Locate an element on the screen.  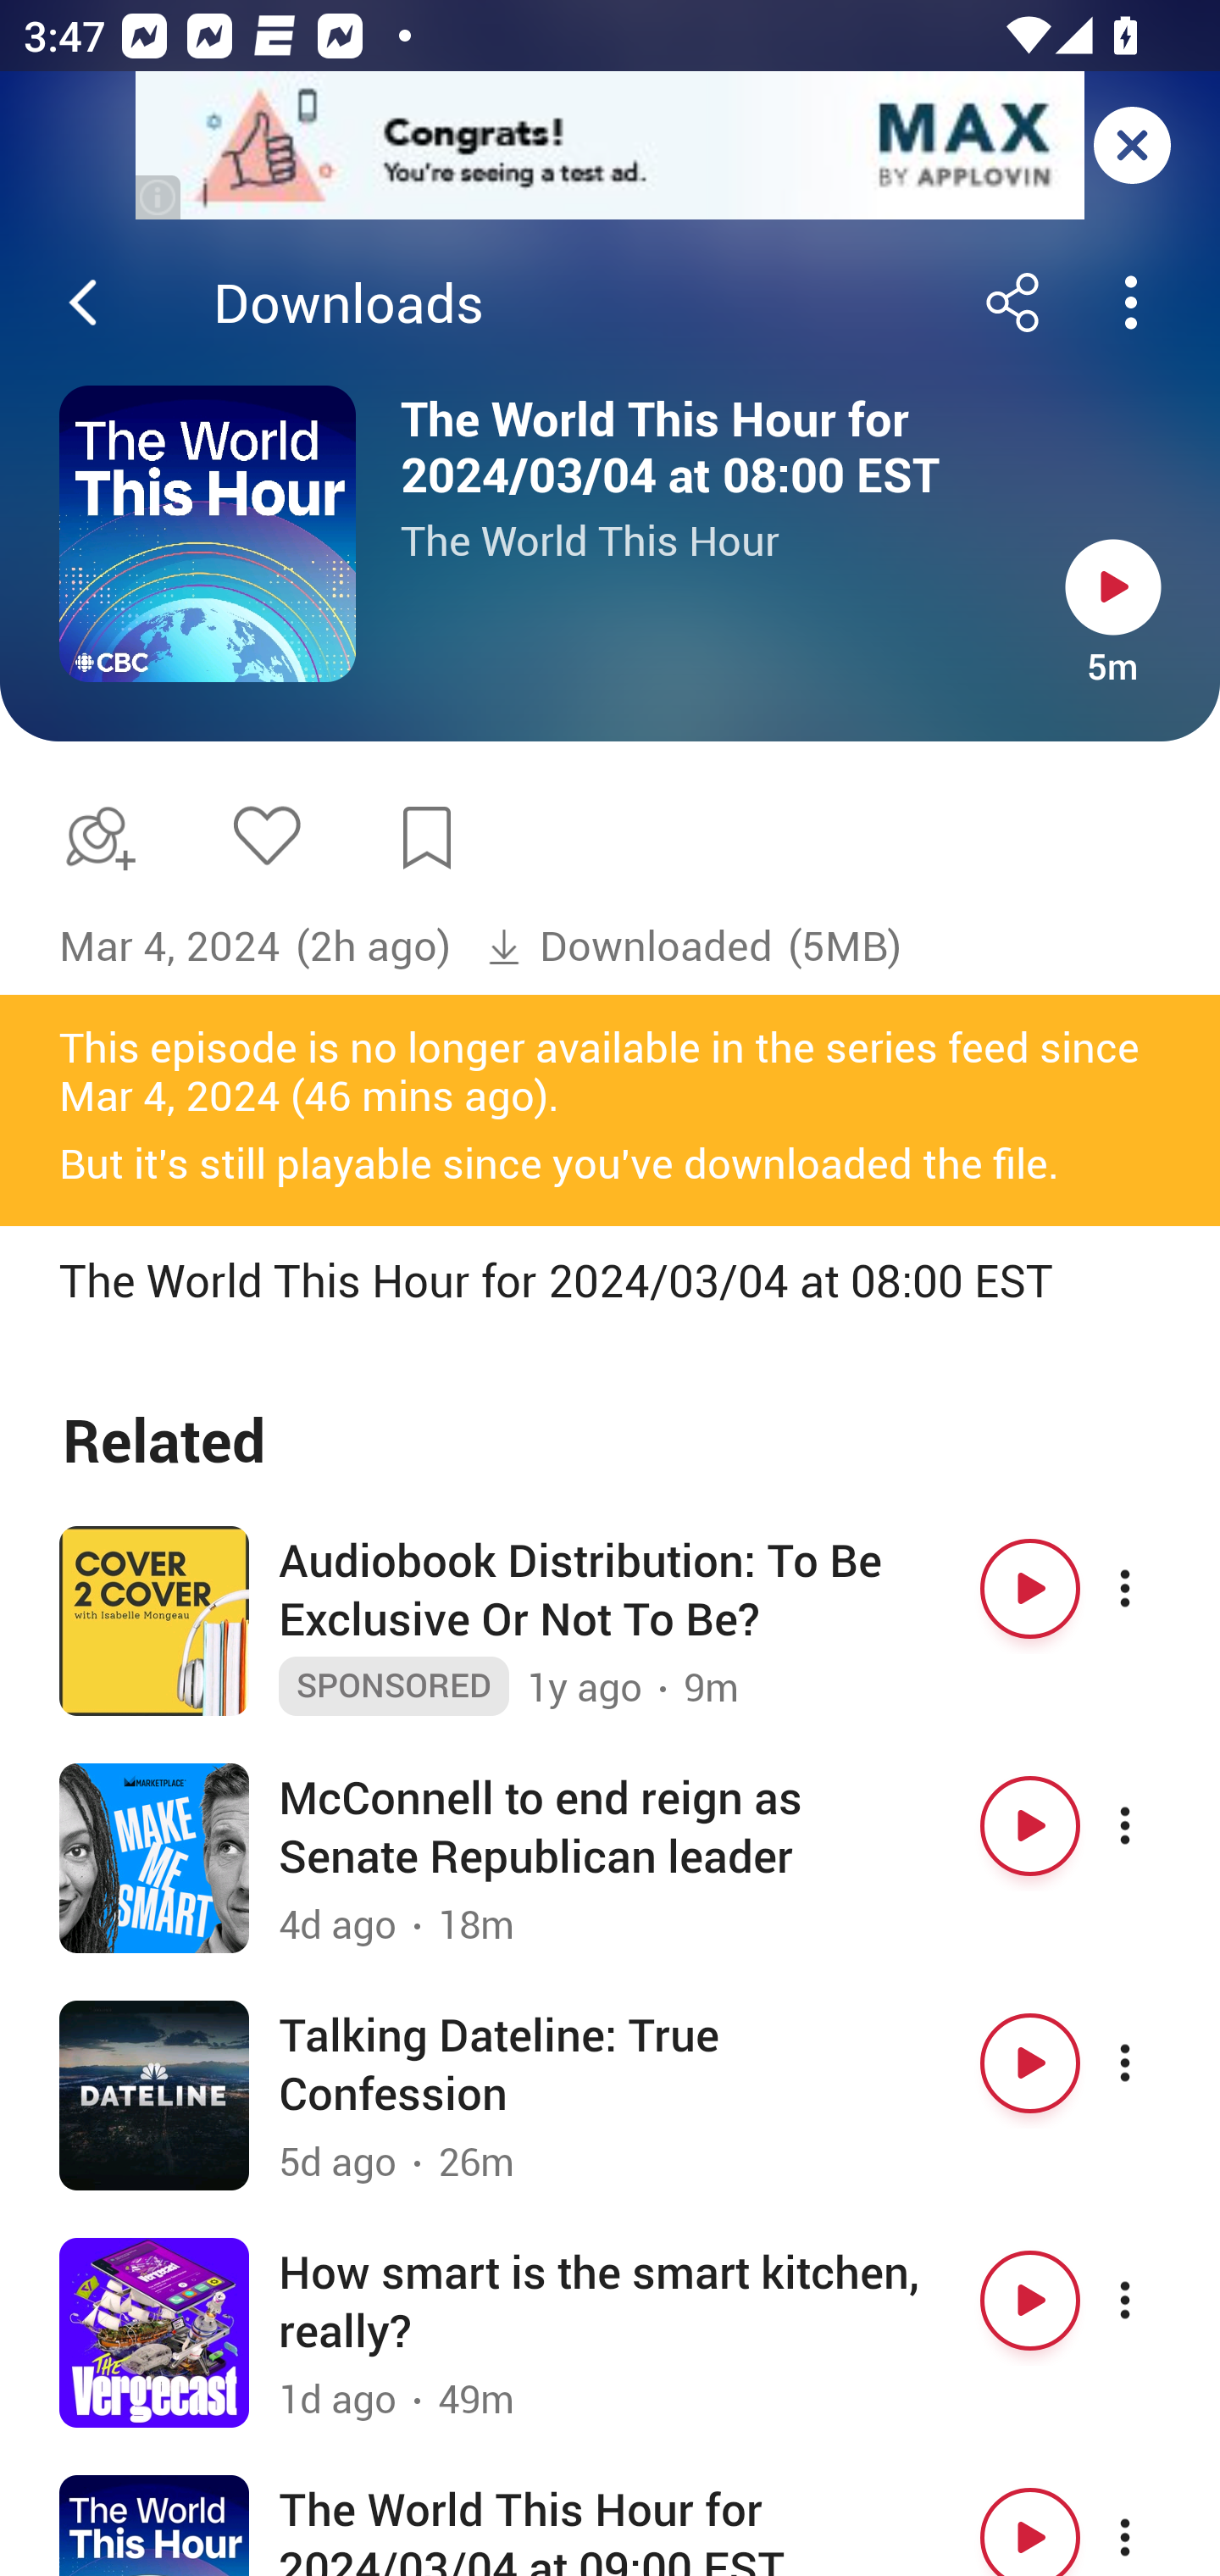
(i) is located at coordinates (159, 197).